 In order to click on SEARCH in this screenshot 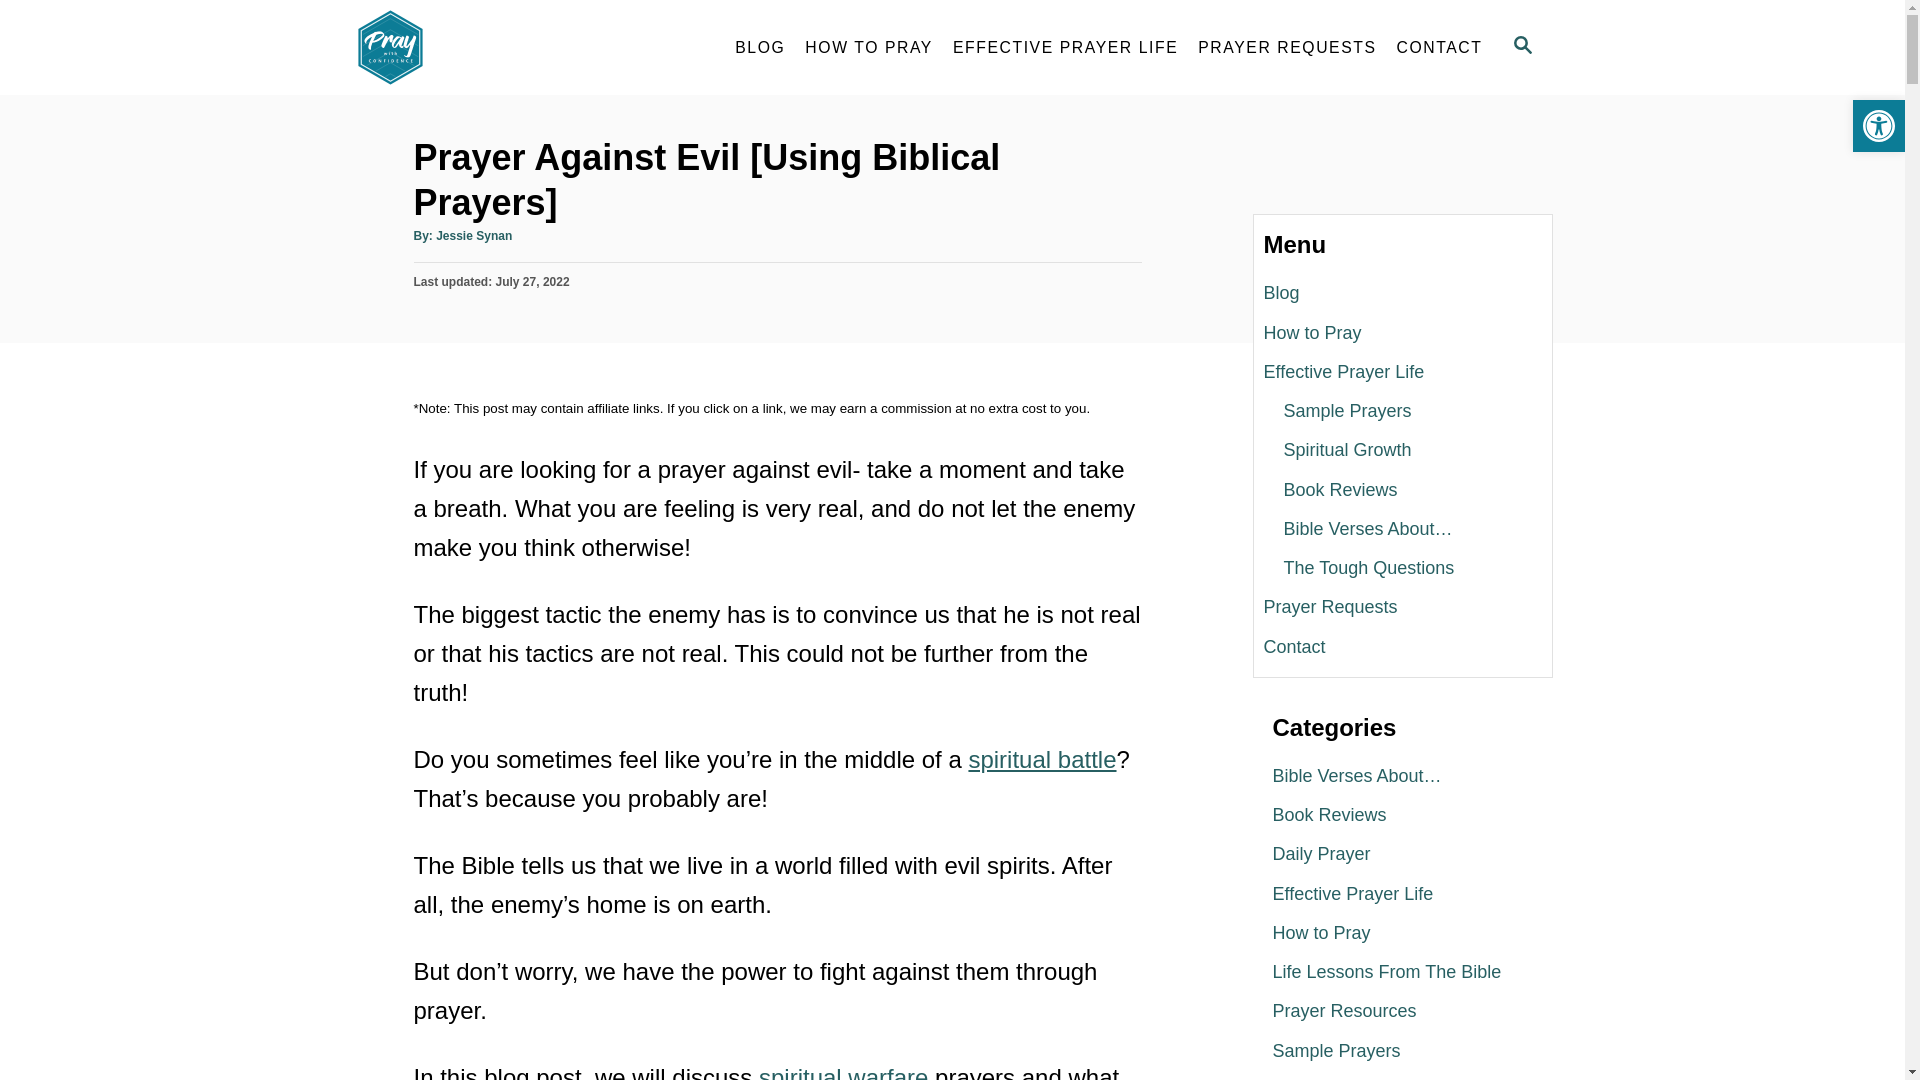, I will do `click(1523, 47)`.